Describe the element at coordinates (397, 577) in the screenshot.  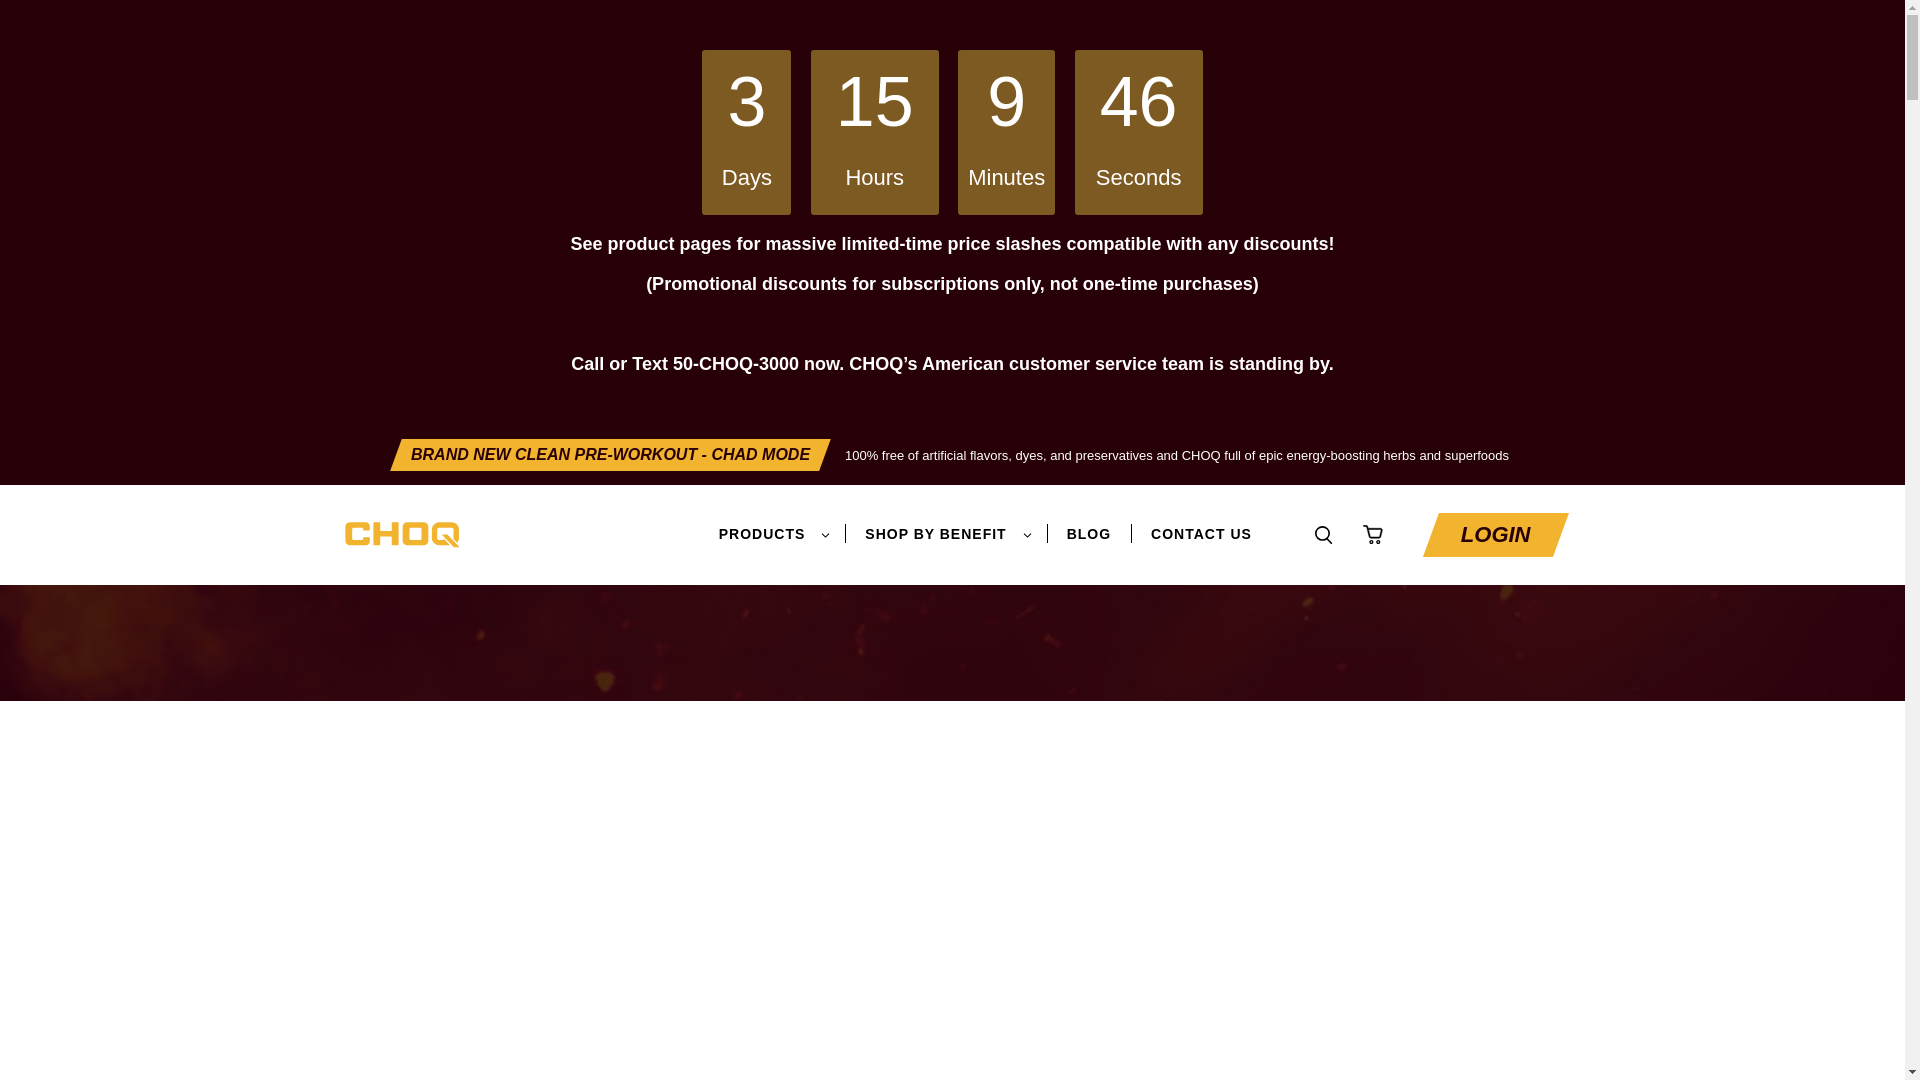
I see `Homepage` at that location.